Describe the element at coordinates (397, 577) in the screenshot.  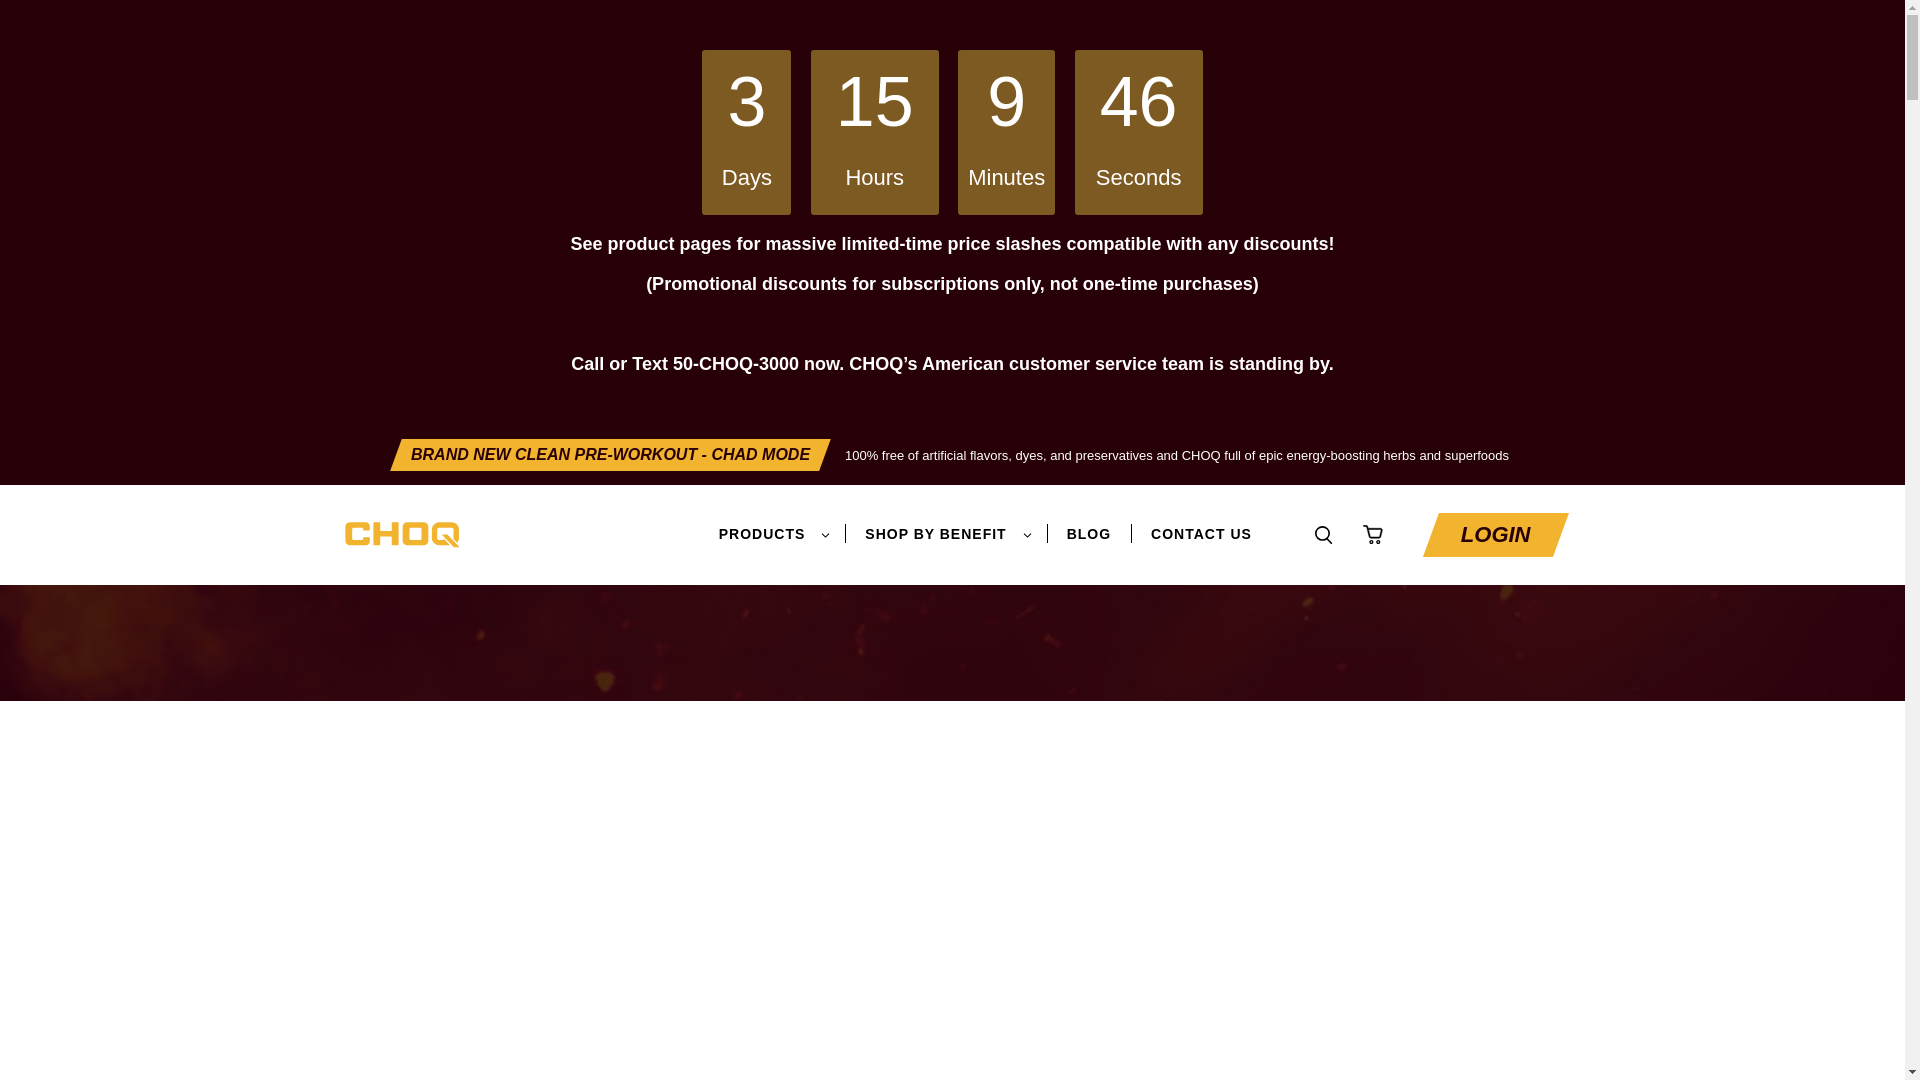
I see `Homepage` at that location.